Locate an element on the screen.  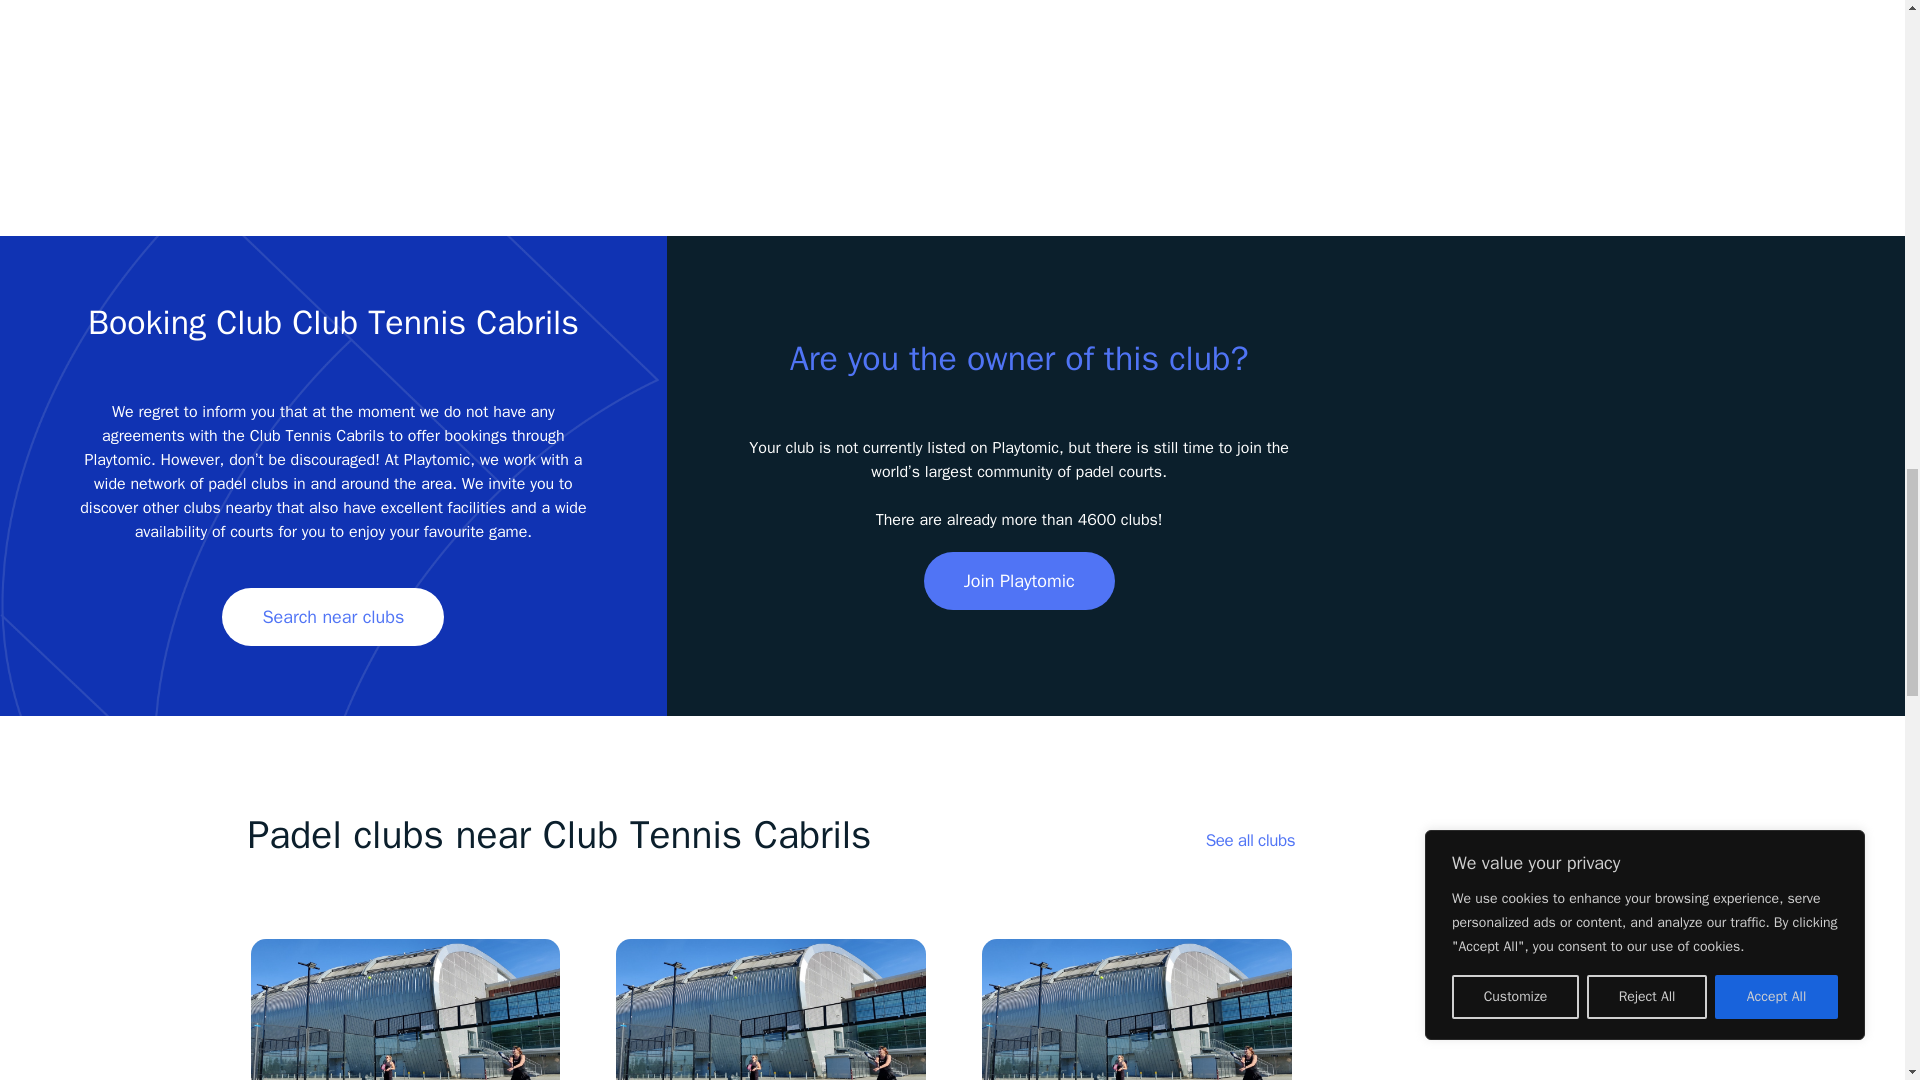
See all clubs is located at coordinates (1250, 840).